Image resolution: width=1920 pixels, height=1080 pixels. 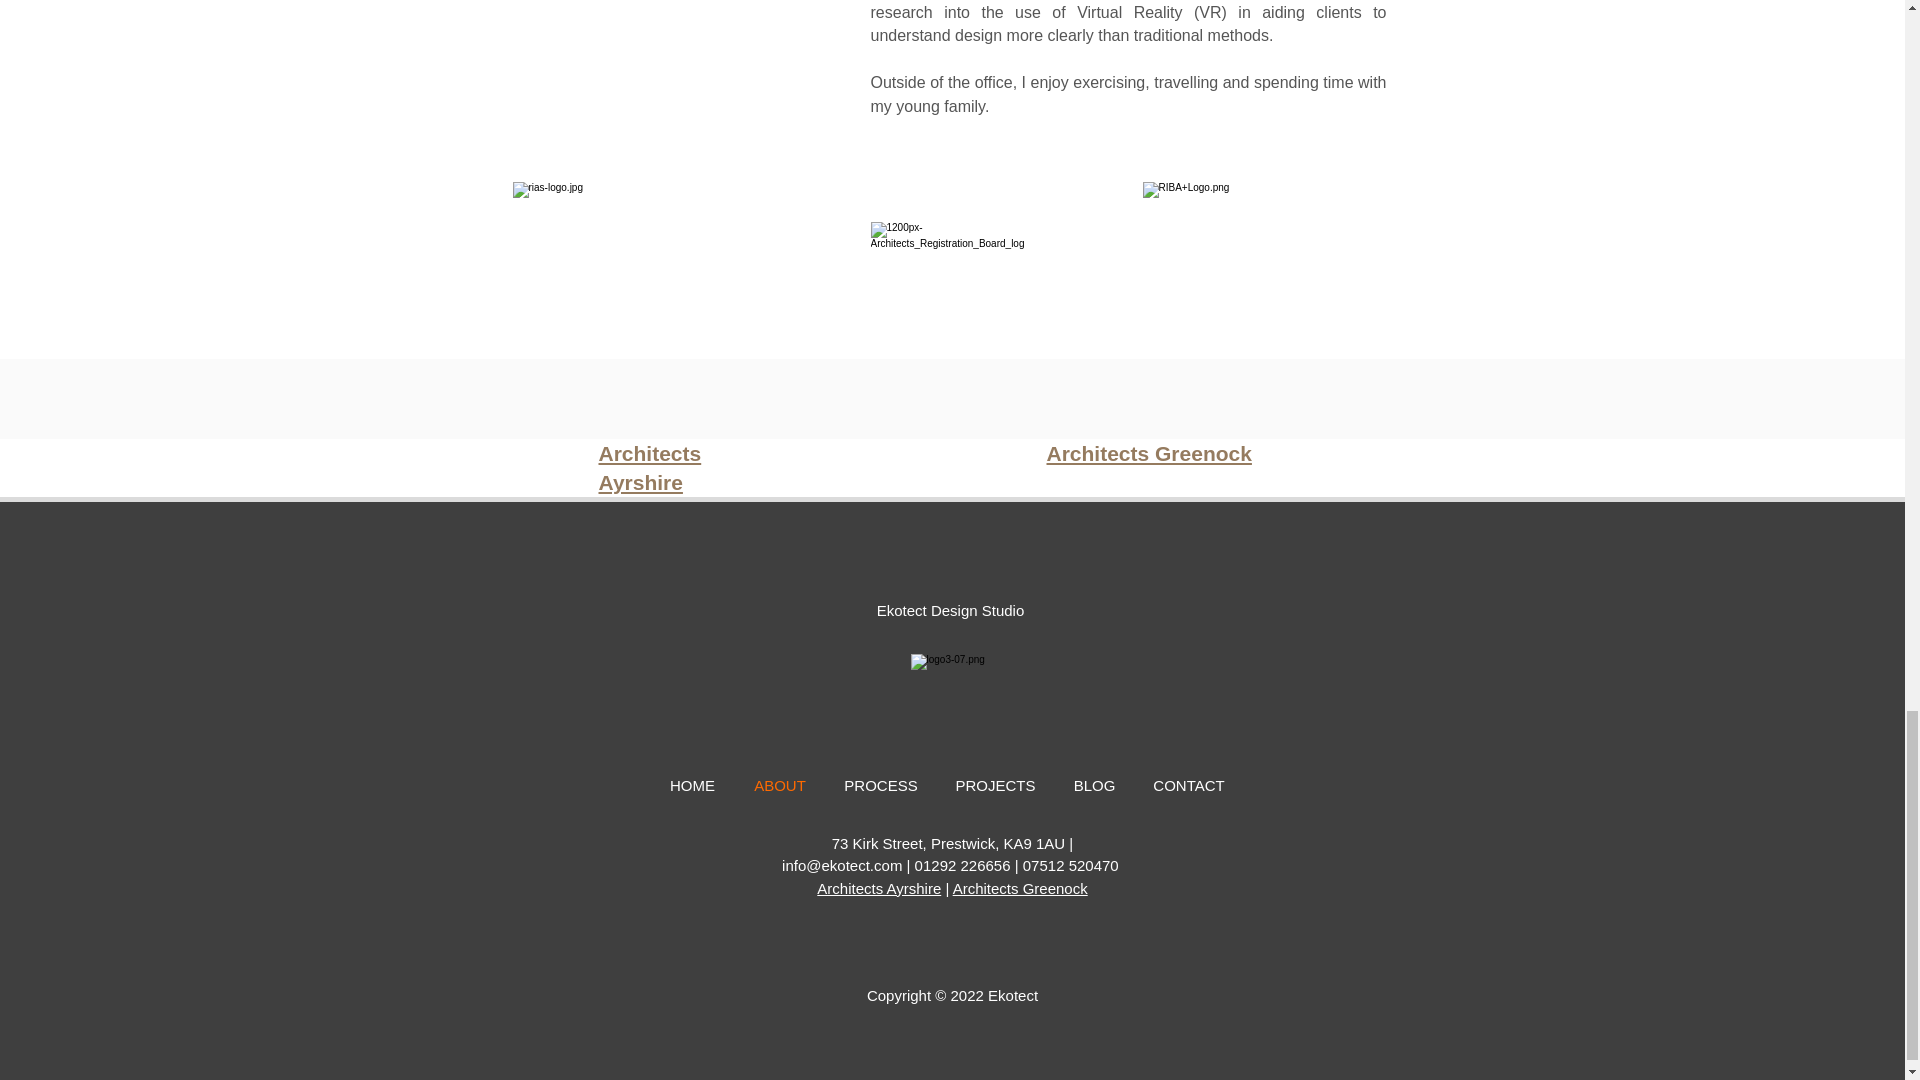 I want to click on HOME, so click(x=692, y=784).